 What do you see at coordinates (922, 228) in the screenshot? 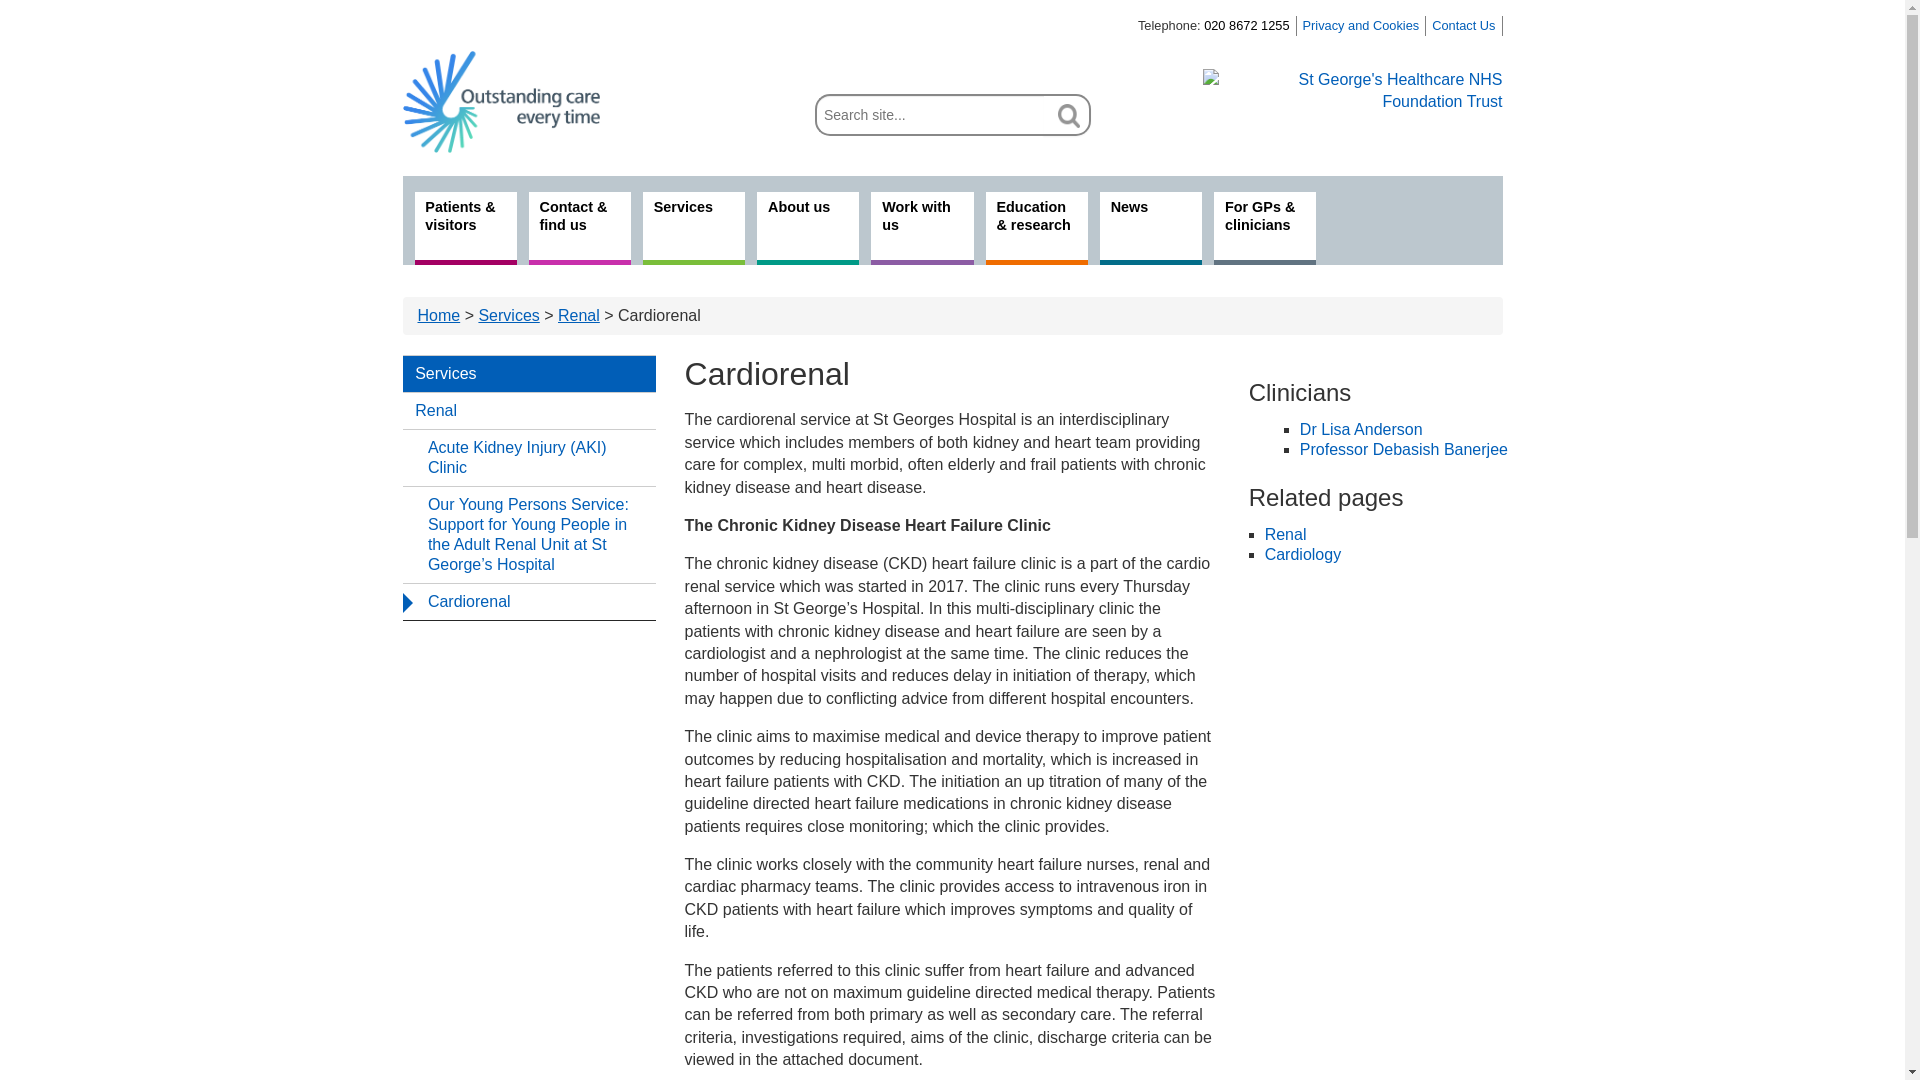
I see `Work with us` at bounding box center [922, 228].